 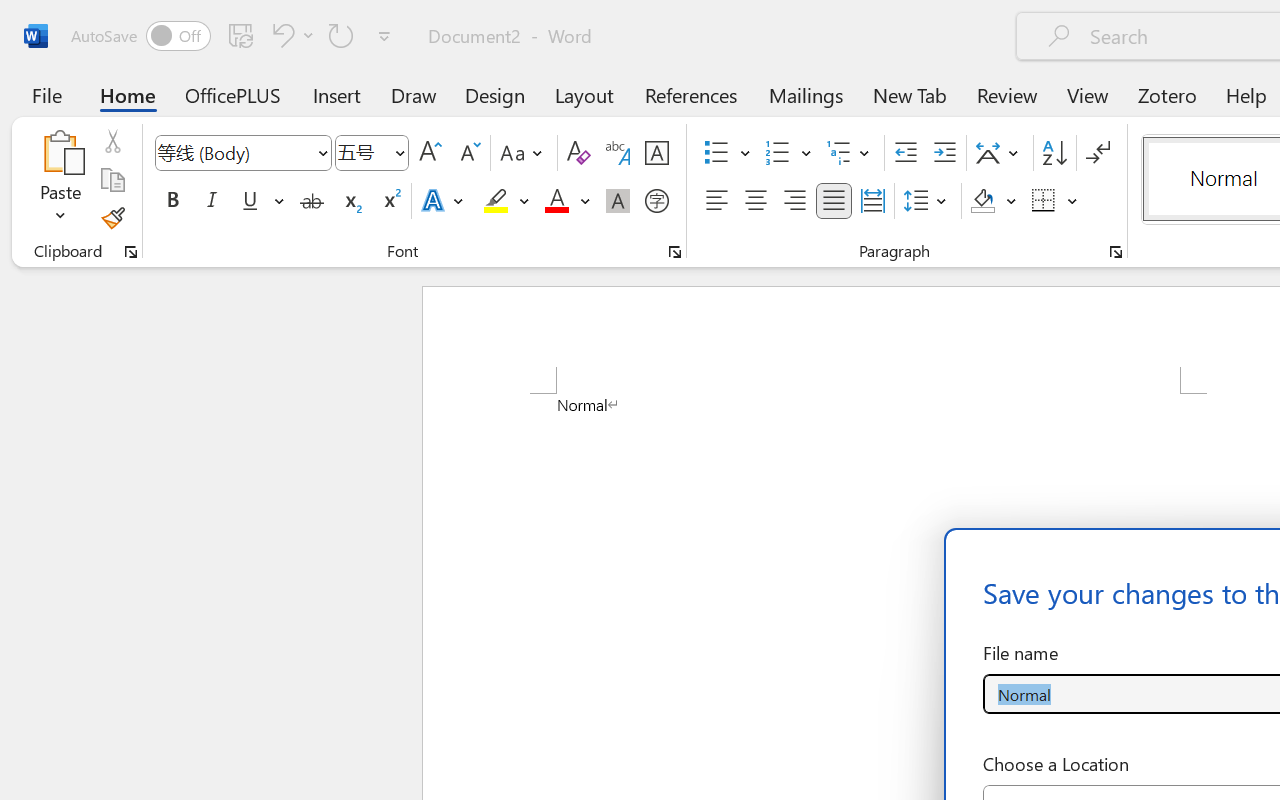 What do you see at coordinates (338, 94) in the screenshot?
I see `Insert` at bounding box center [338, 94].